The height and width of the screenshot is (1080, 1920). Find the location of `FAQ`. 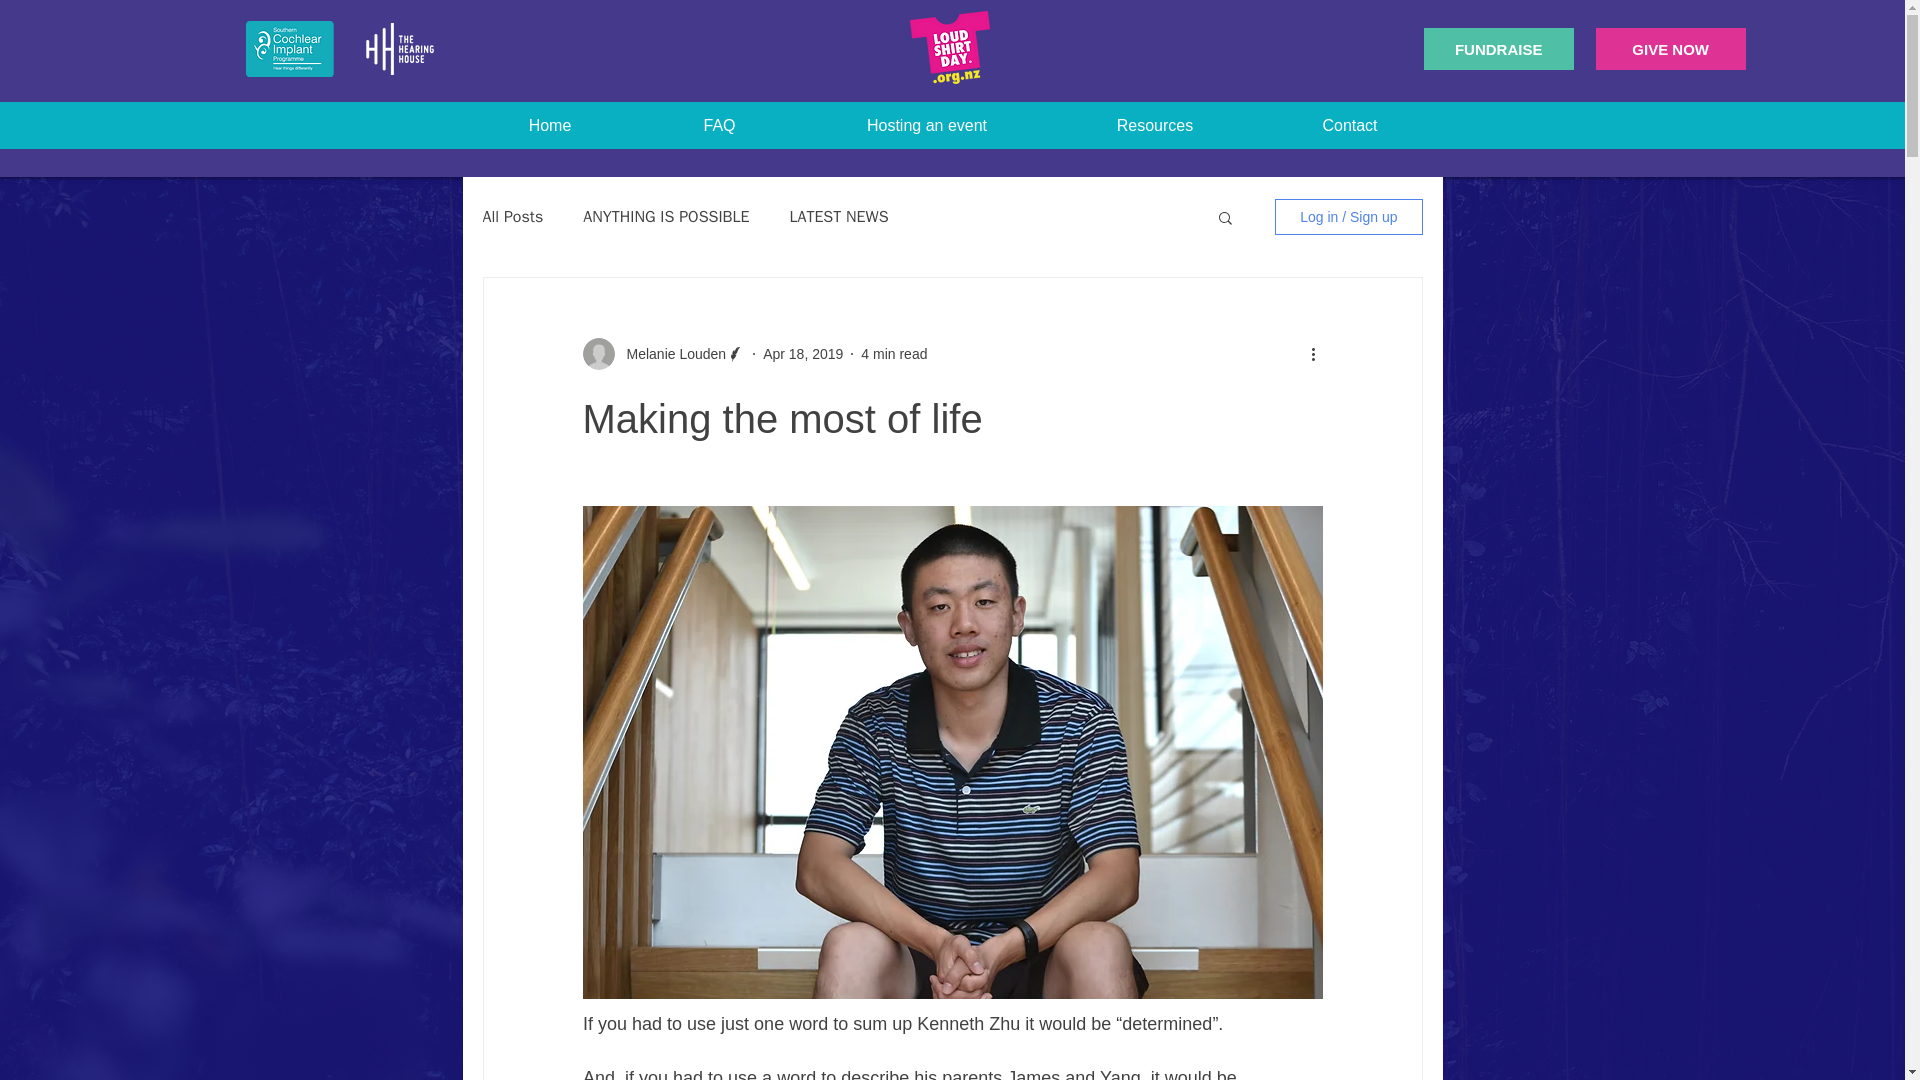

FAQ is located at coordinates (718, 125).